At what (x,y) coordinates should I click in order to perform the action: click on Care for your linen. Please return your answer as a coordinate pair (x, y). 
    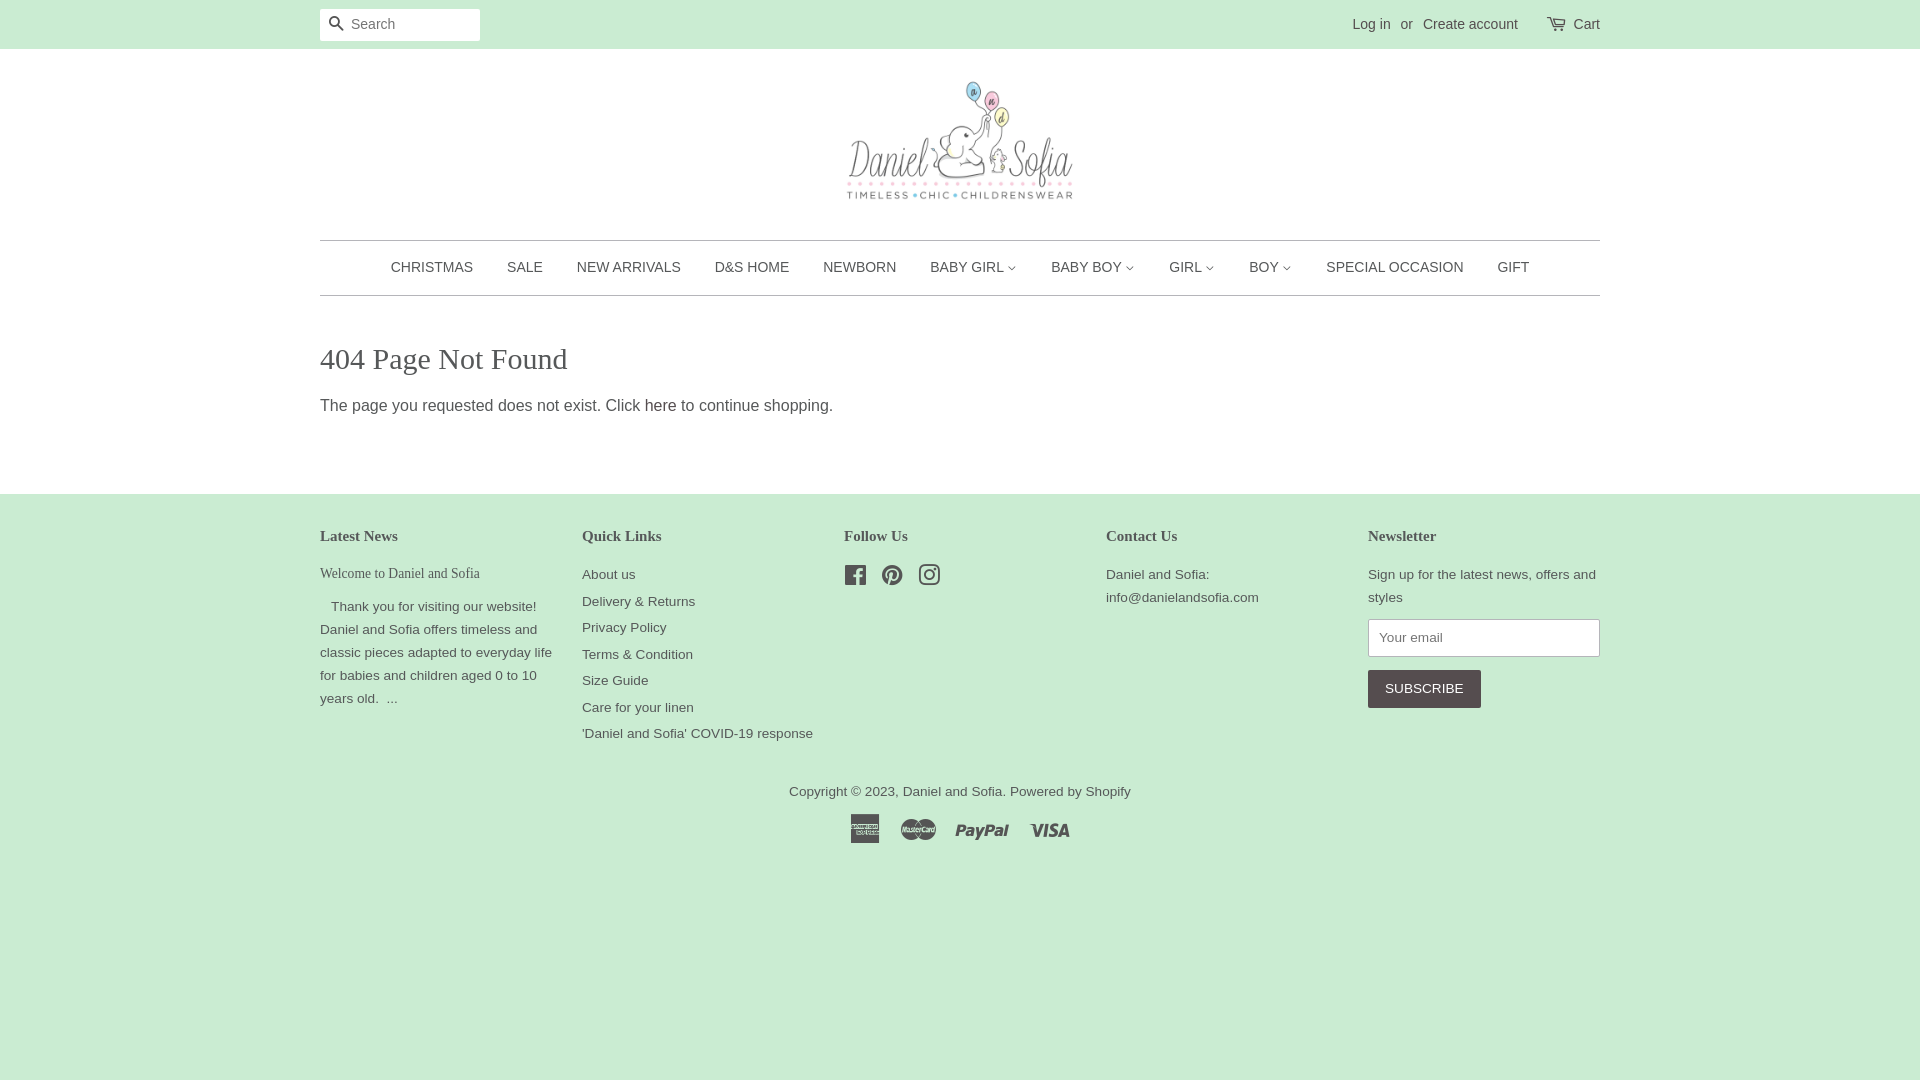
    Looking at the image, I should click on (638, 708).